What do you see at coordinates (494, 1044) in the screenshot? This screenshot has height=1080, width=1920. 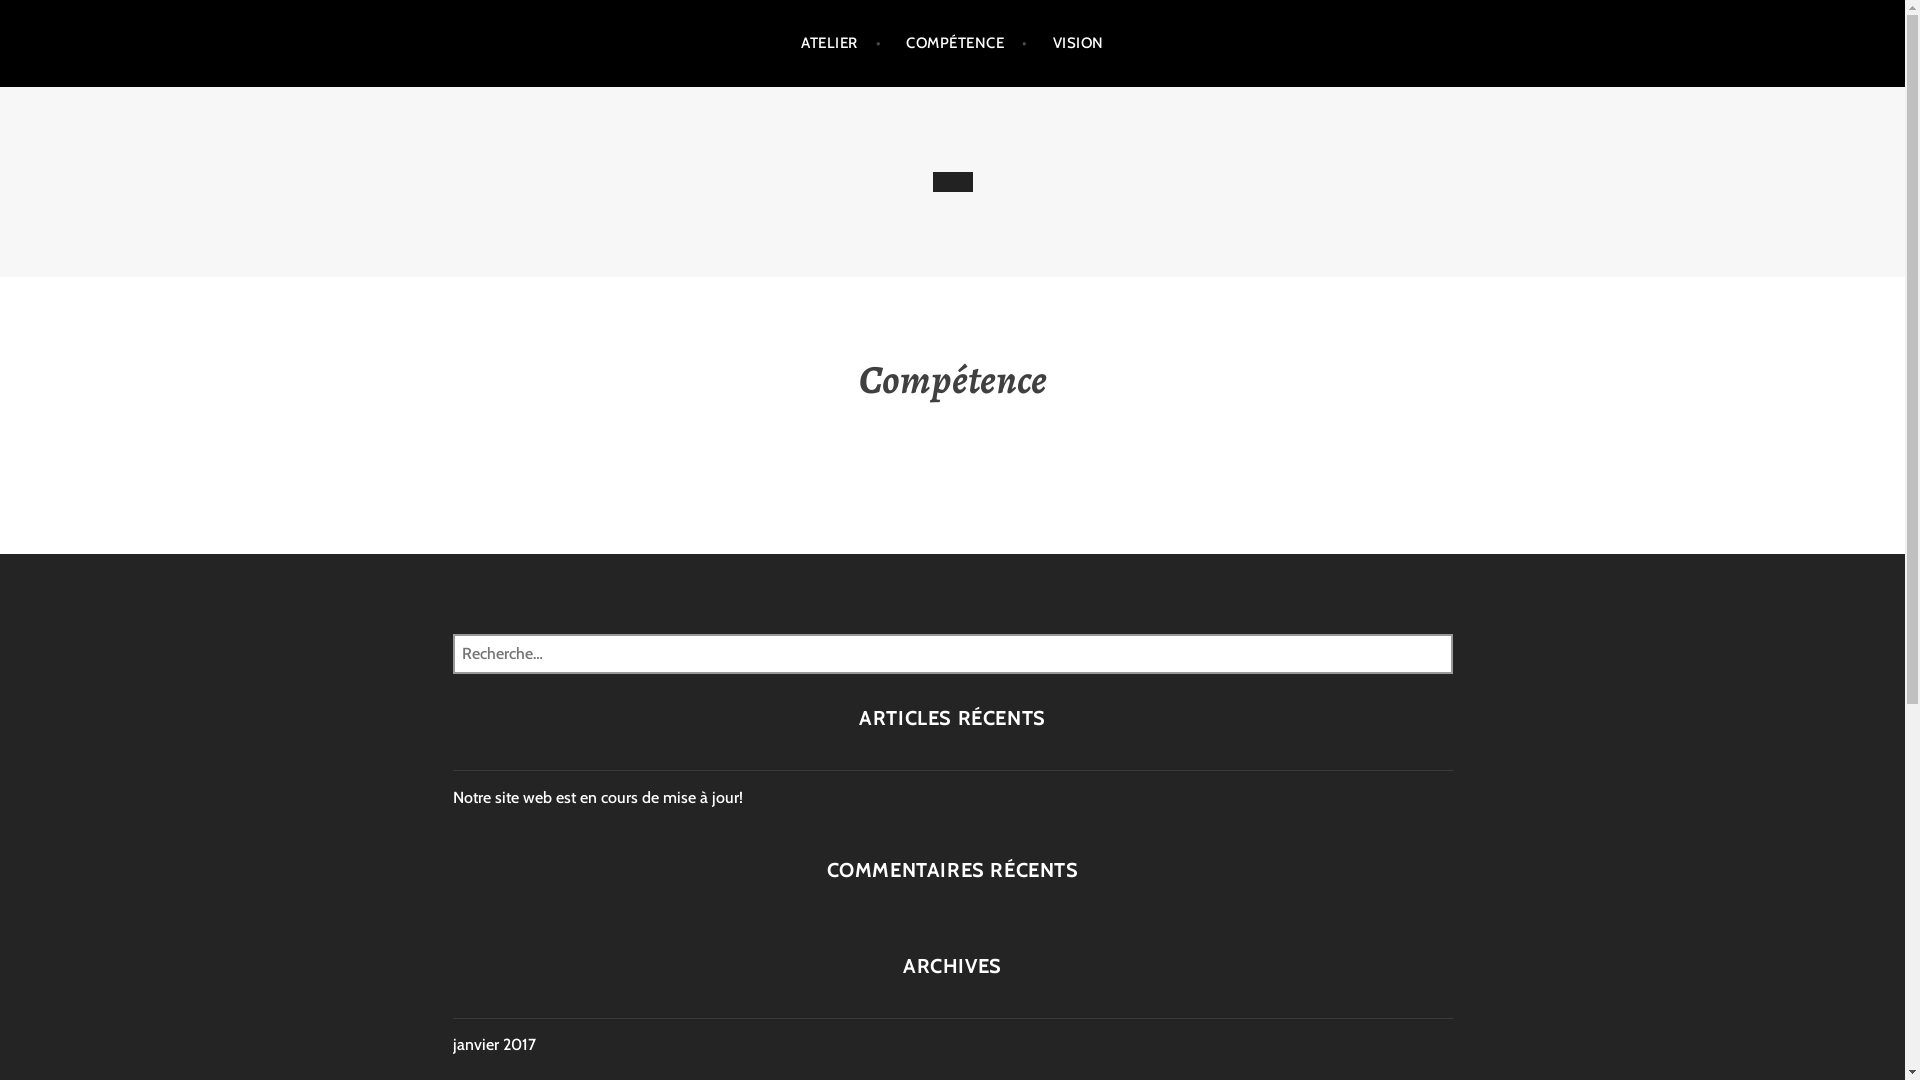 I see `janvier 2017` at bounding box center [494, 1044].